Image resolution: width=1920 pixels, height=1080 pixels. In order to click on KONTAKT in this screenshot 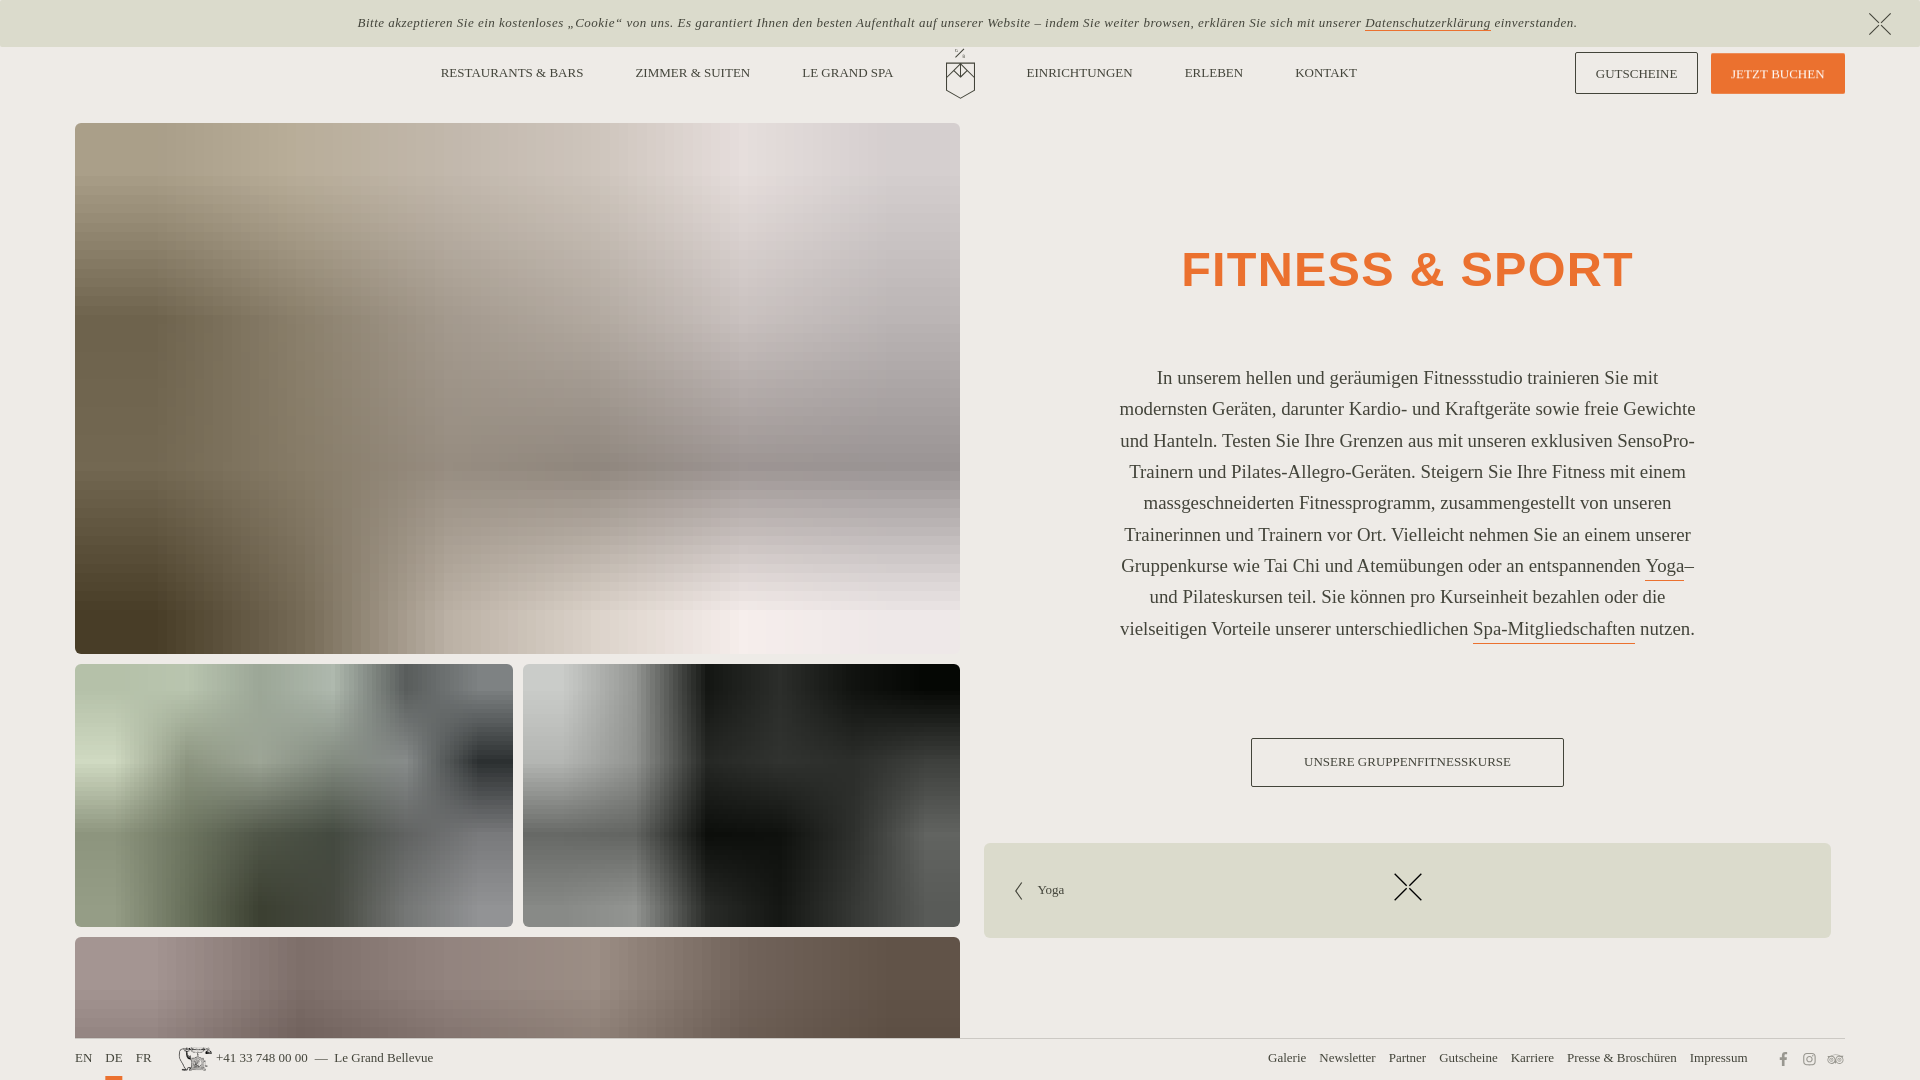, I will do `click(1326, 73)`.